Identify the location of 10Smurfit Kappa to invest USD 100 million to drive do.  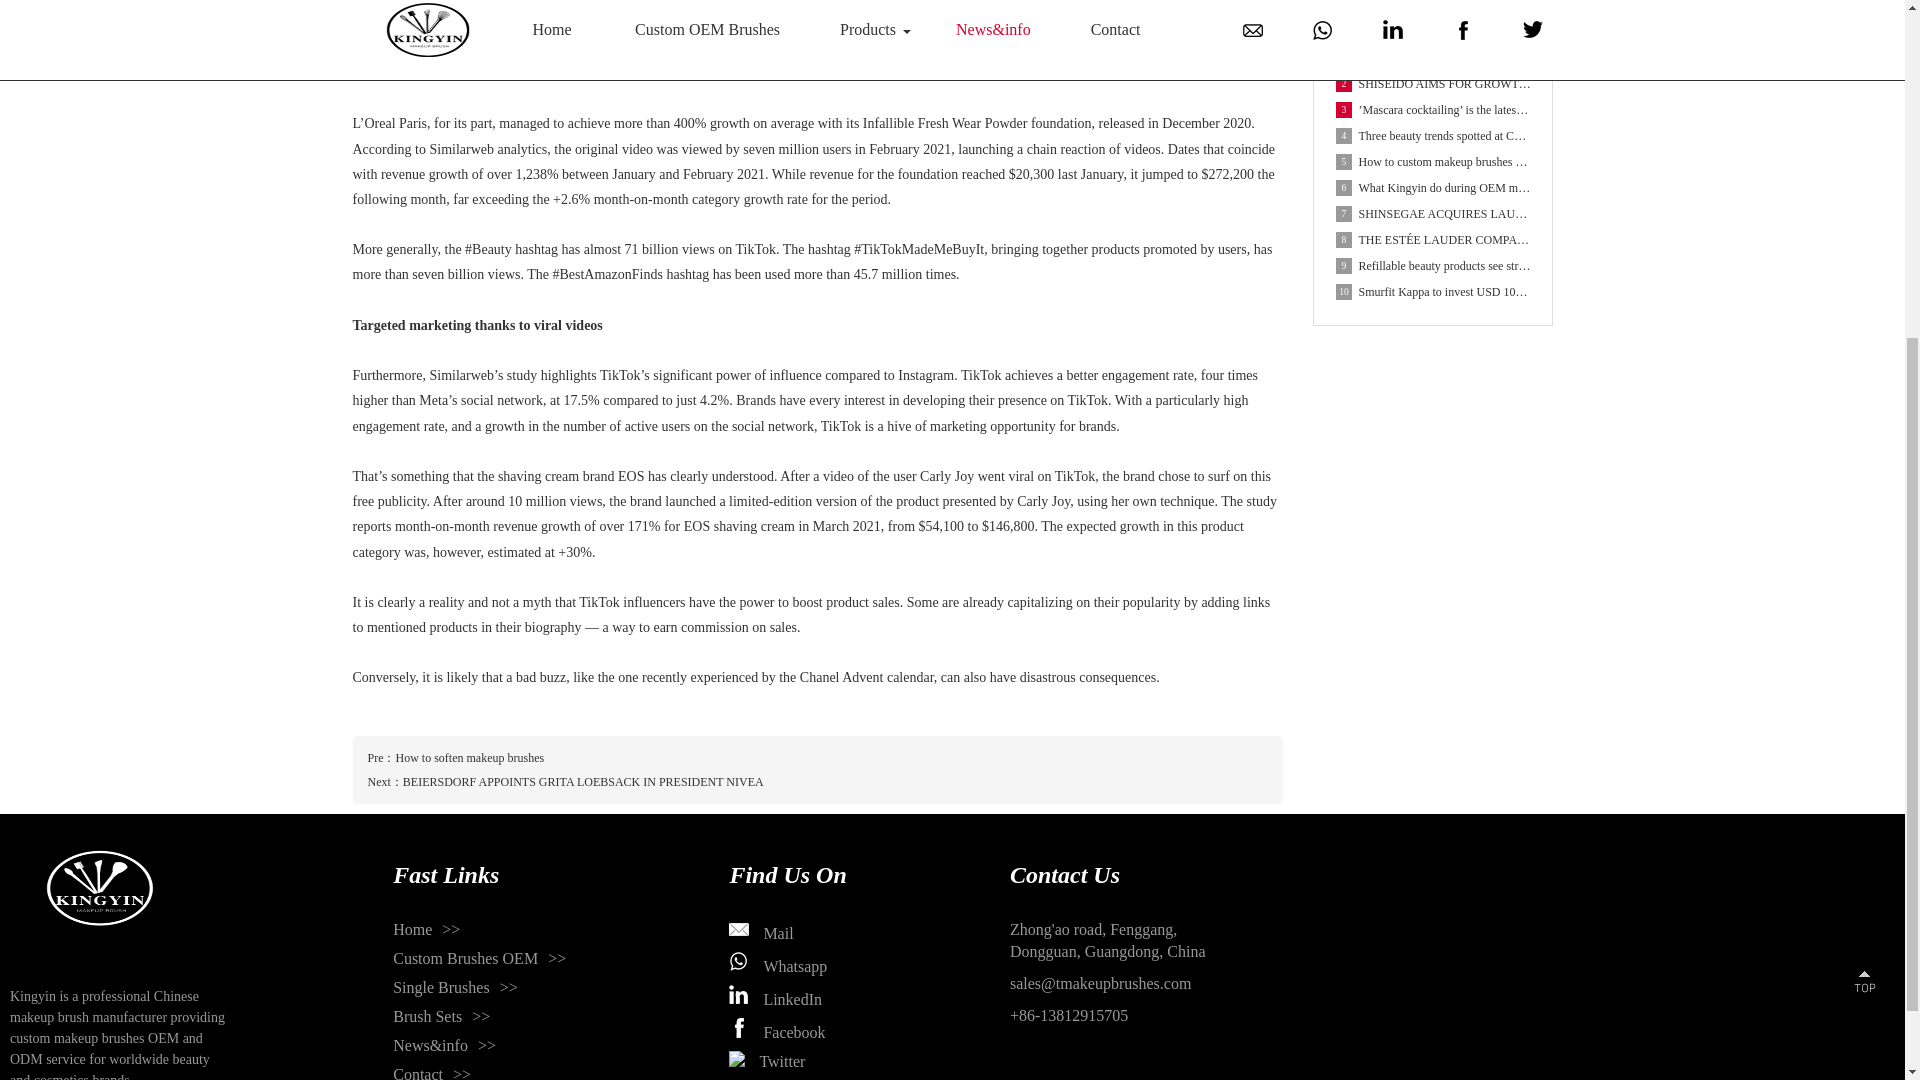
(1433, 291).